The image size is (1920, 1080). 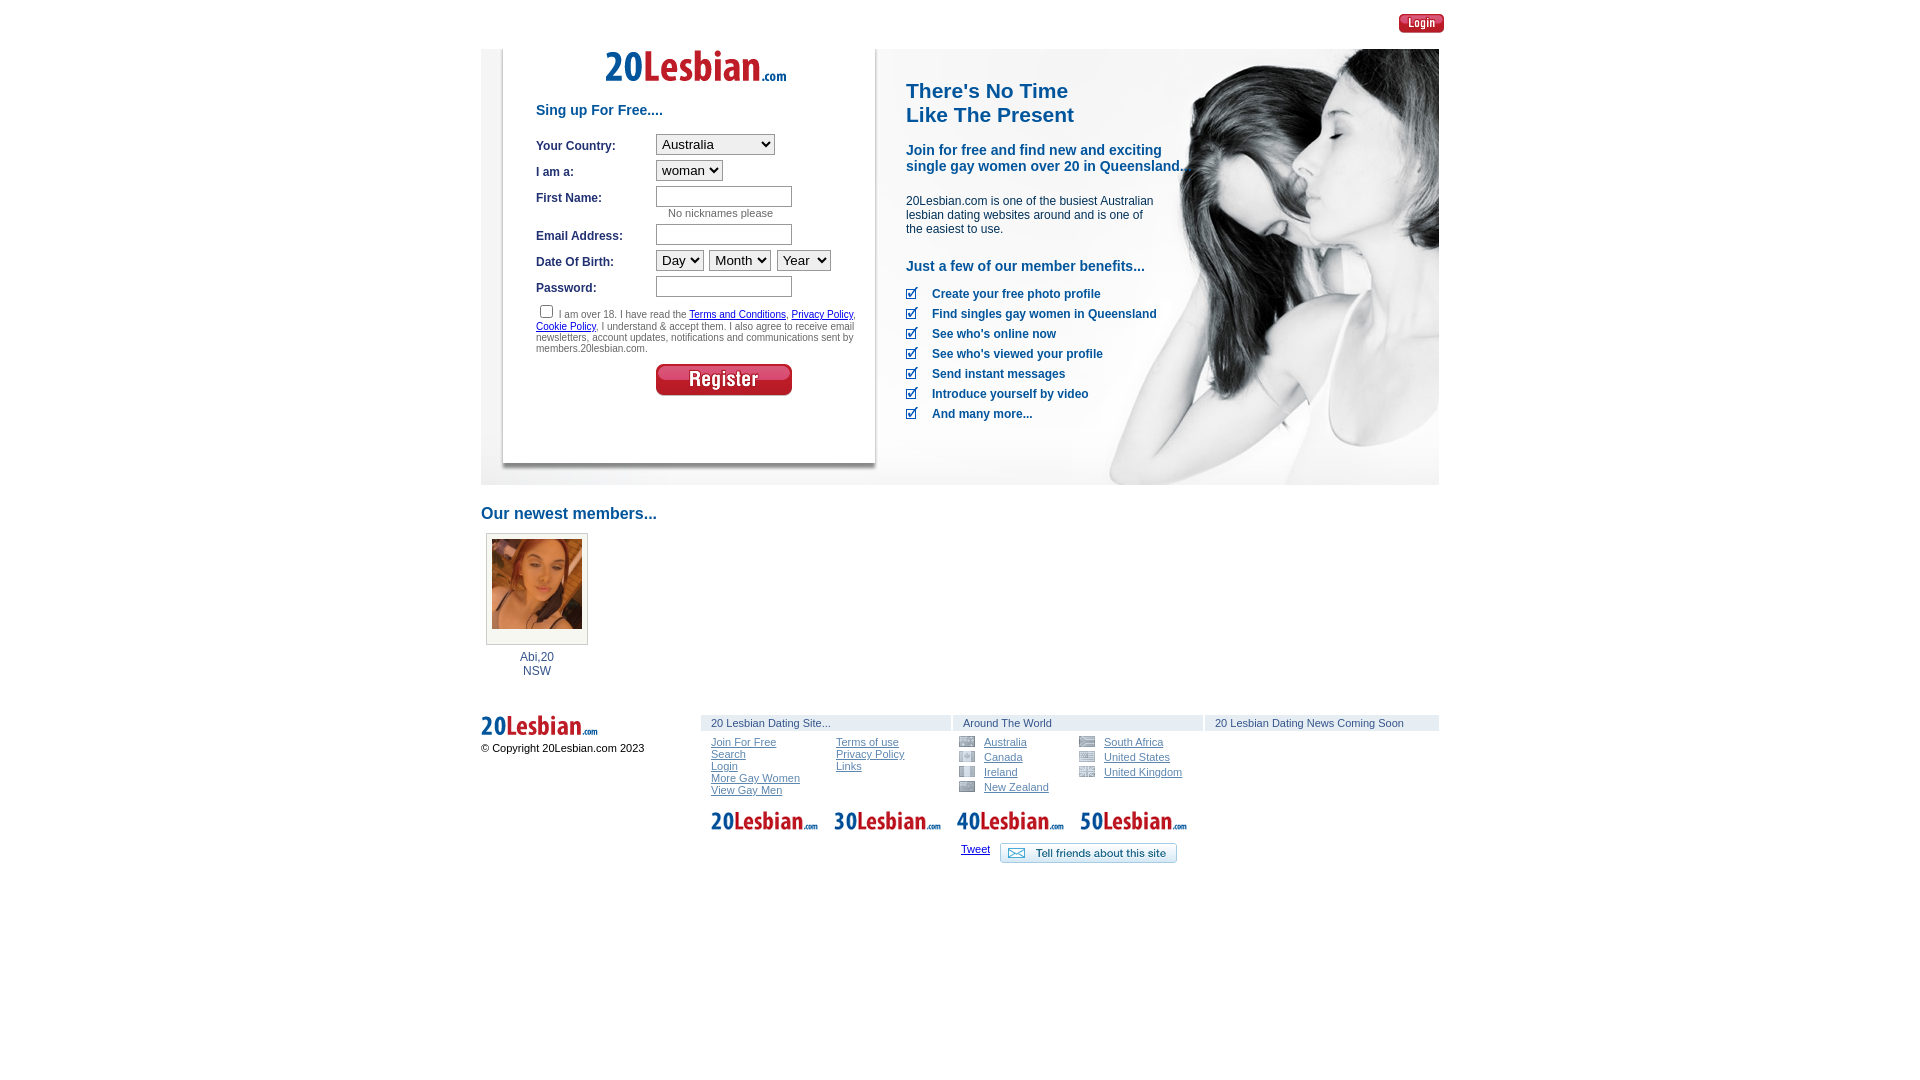 What do you see at coordinates (570, 728) in the screenshot?
I see `20 Lesbian Dating Australia` at bounding box center [570, 728].